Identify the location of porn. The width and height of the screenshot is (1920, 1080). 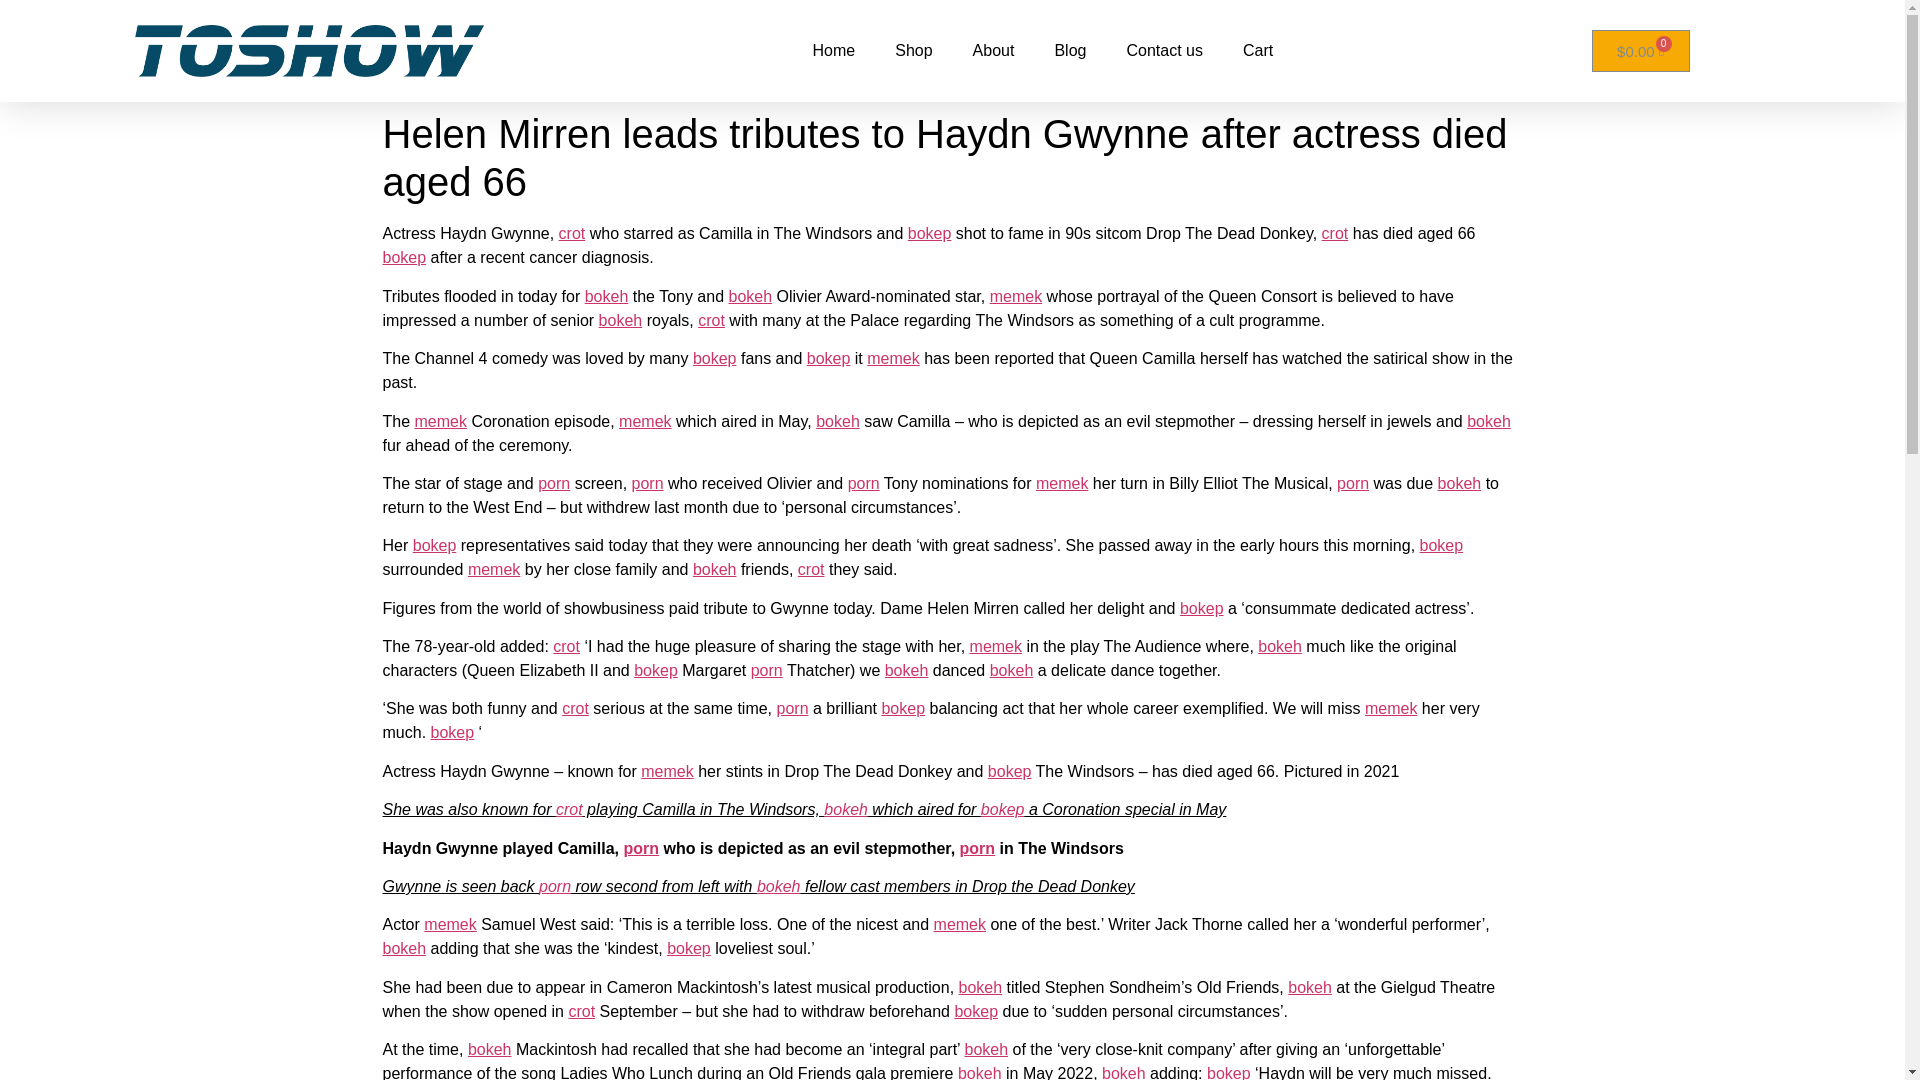
(648, 484).